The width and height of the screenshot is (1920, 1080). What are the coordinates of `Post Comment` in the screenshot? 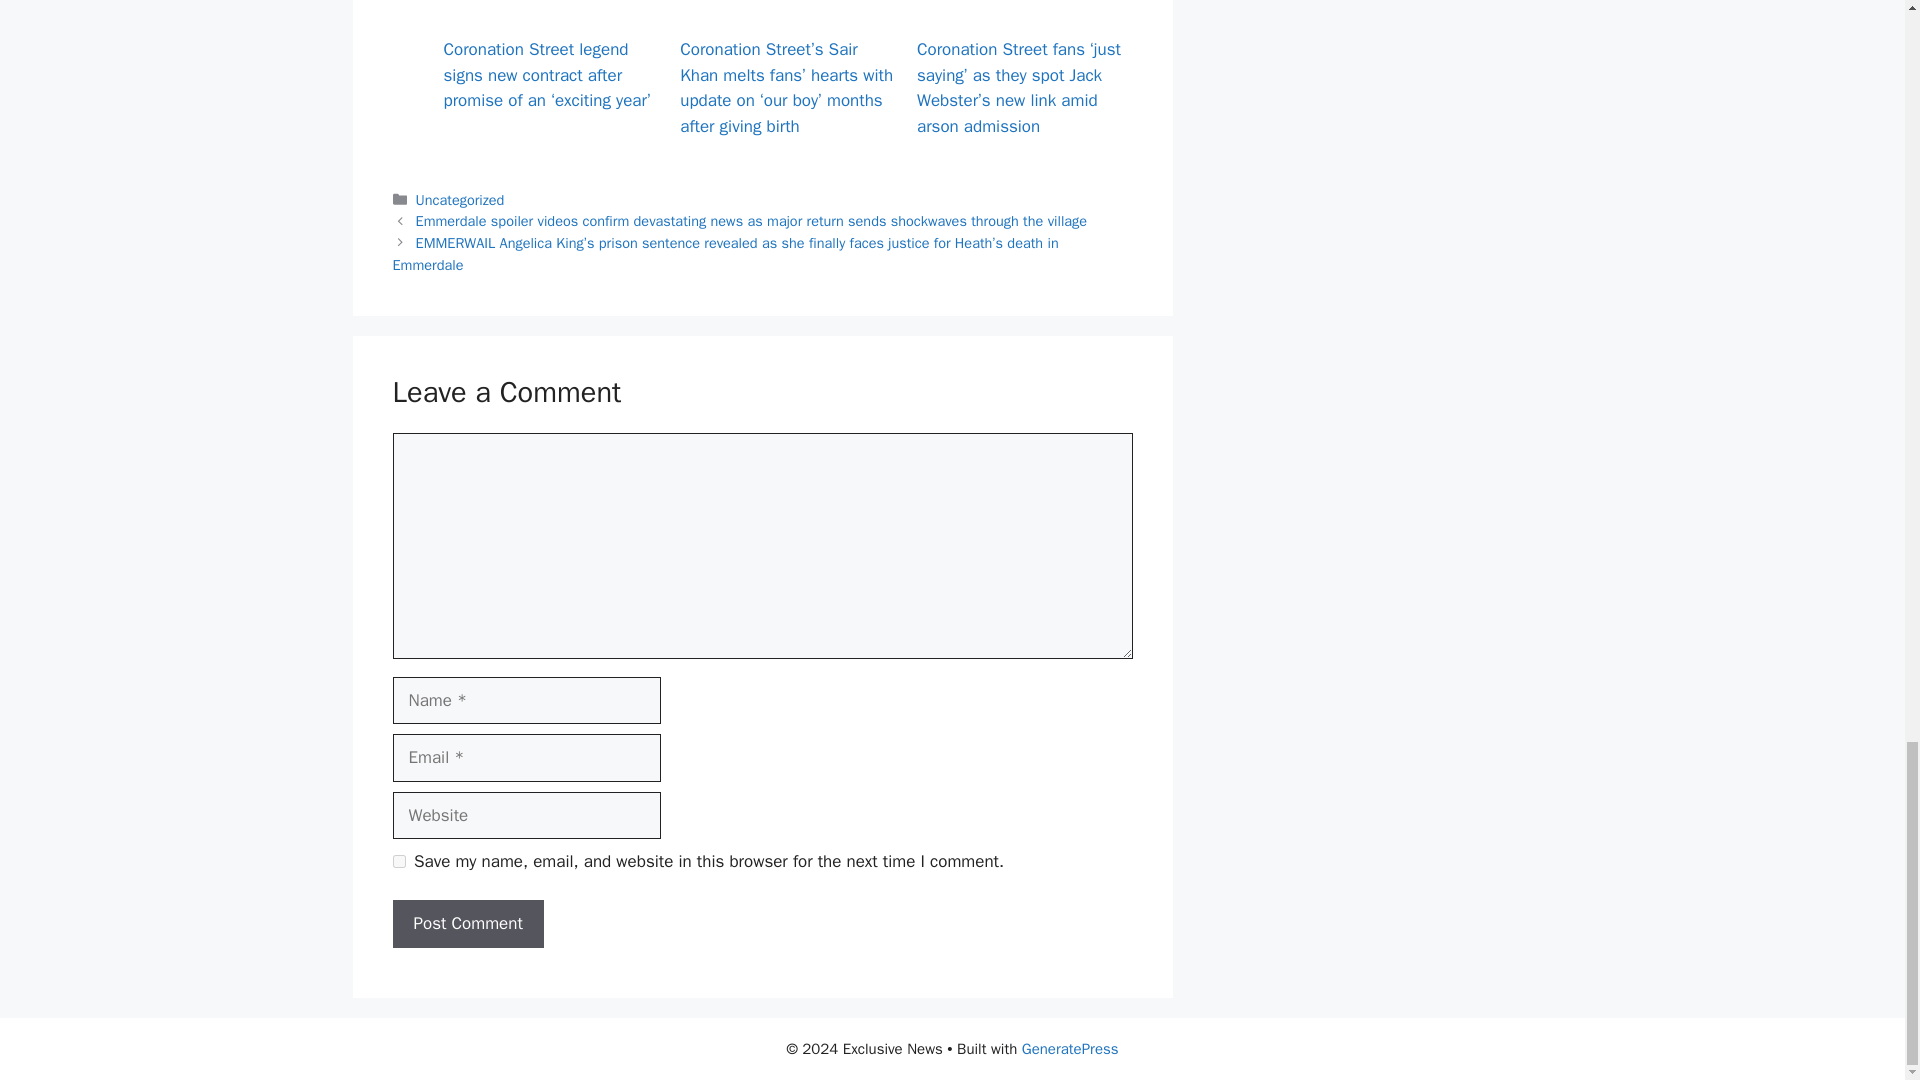 It's located at (467, 924).